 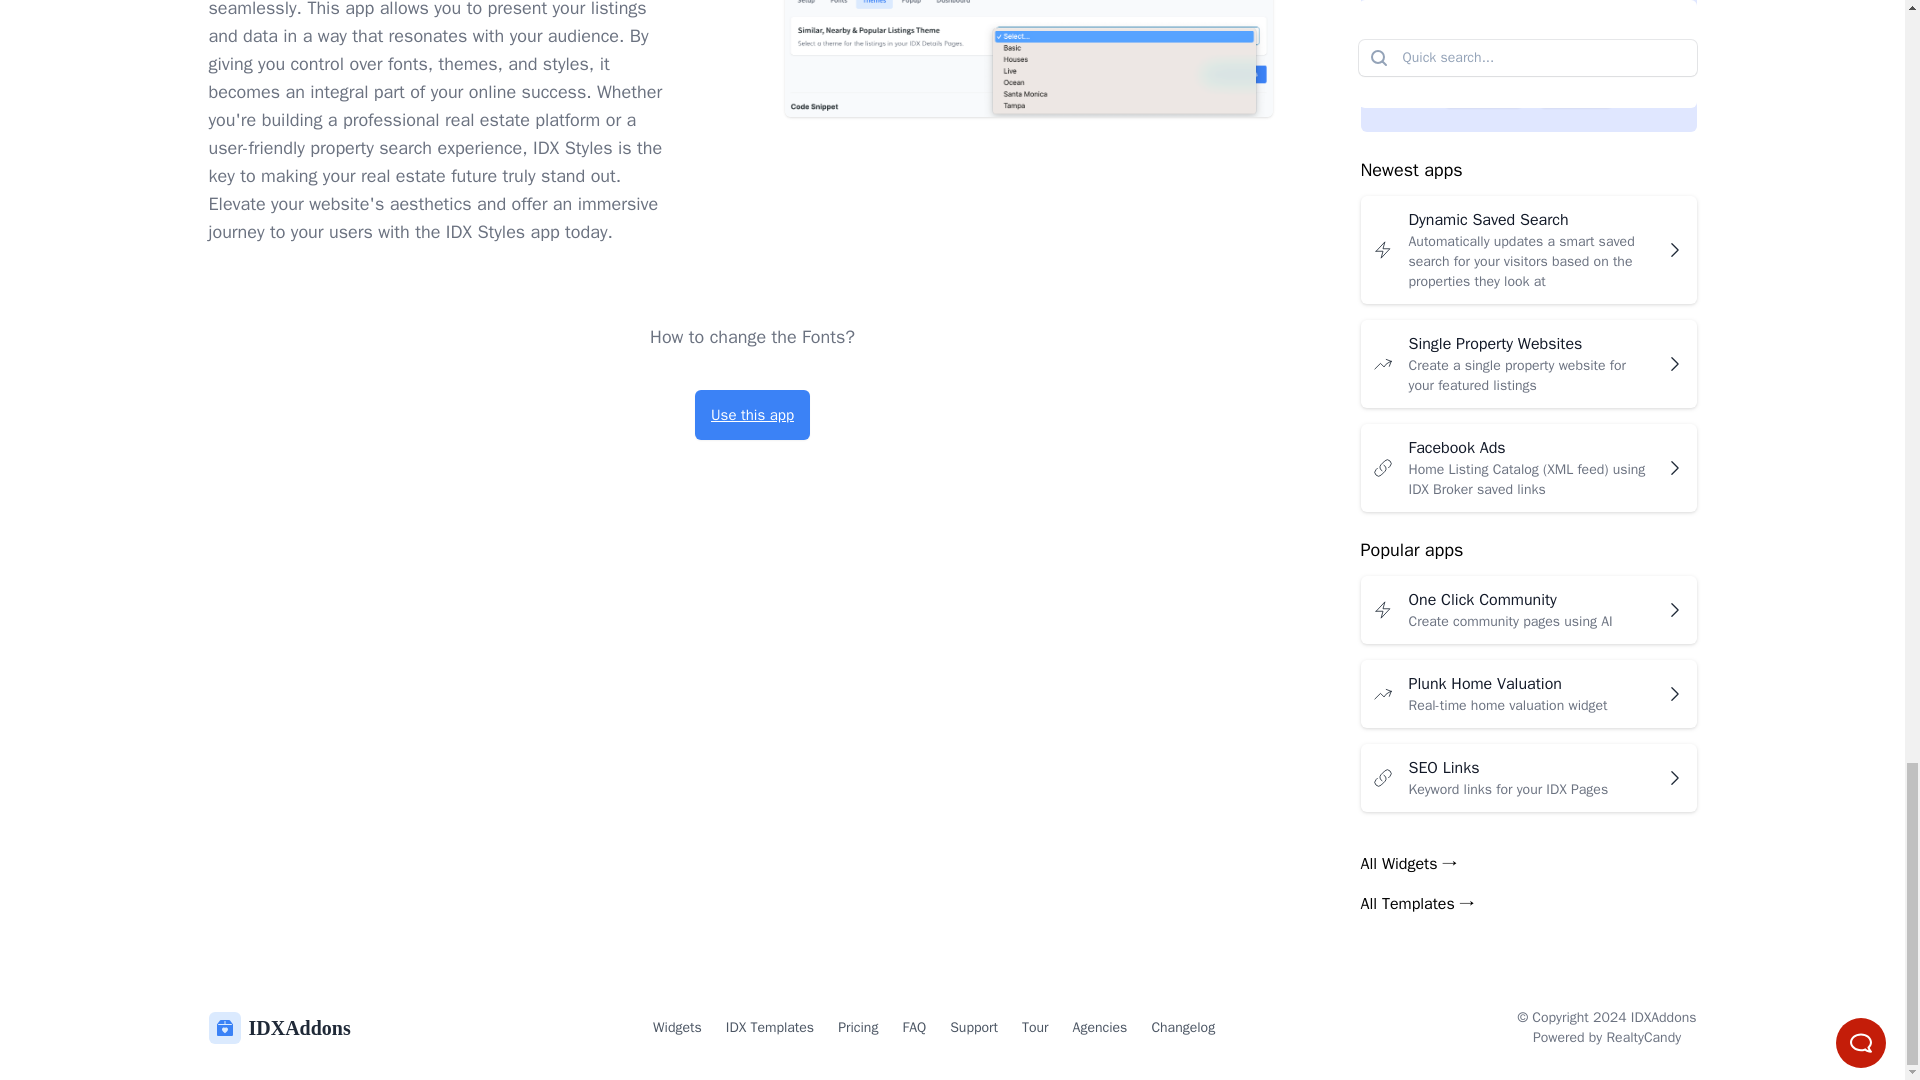 I want to click on Changelog, so click(x=1182, y=1028).